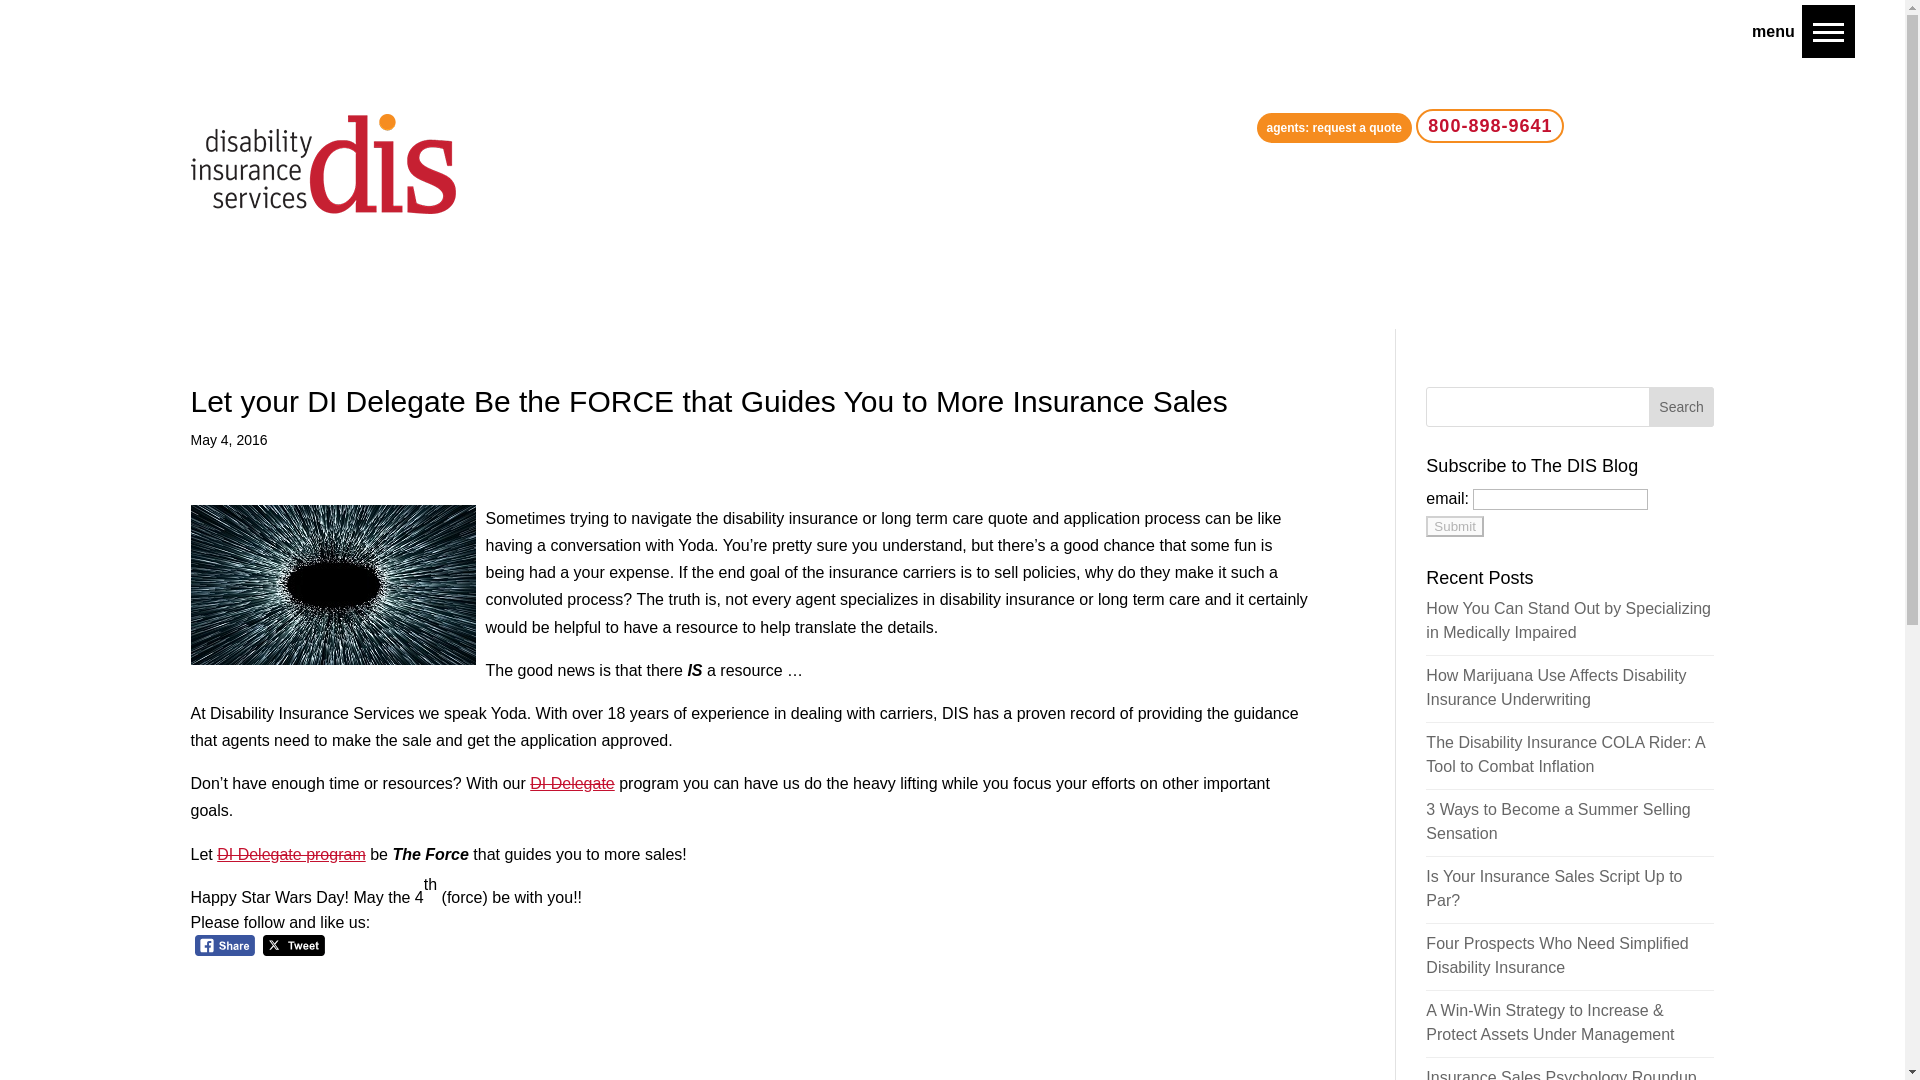 This screenshot has height=1080, width=1920. What do you see at coordinates (332, 585) in the screenshot?
I see `di-delegate` at bounding box center [332, 585].